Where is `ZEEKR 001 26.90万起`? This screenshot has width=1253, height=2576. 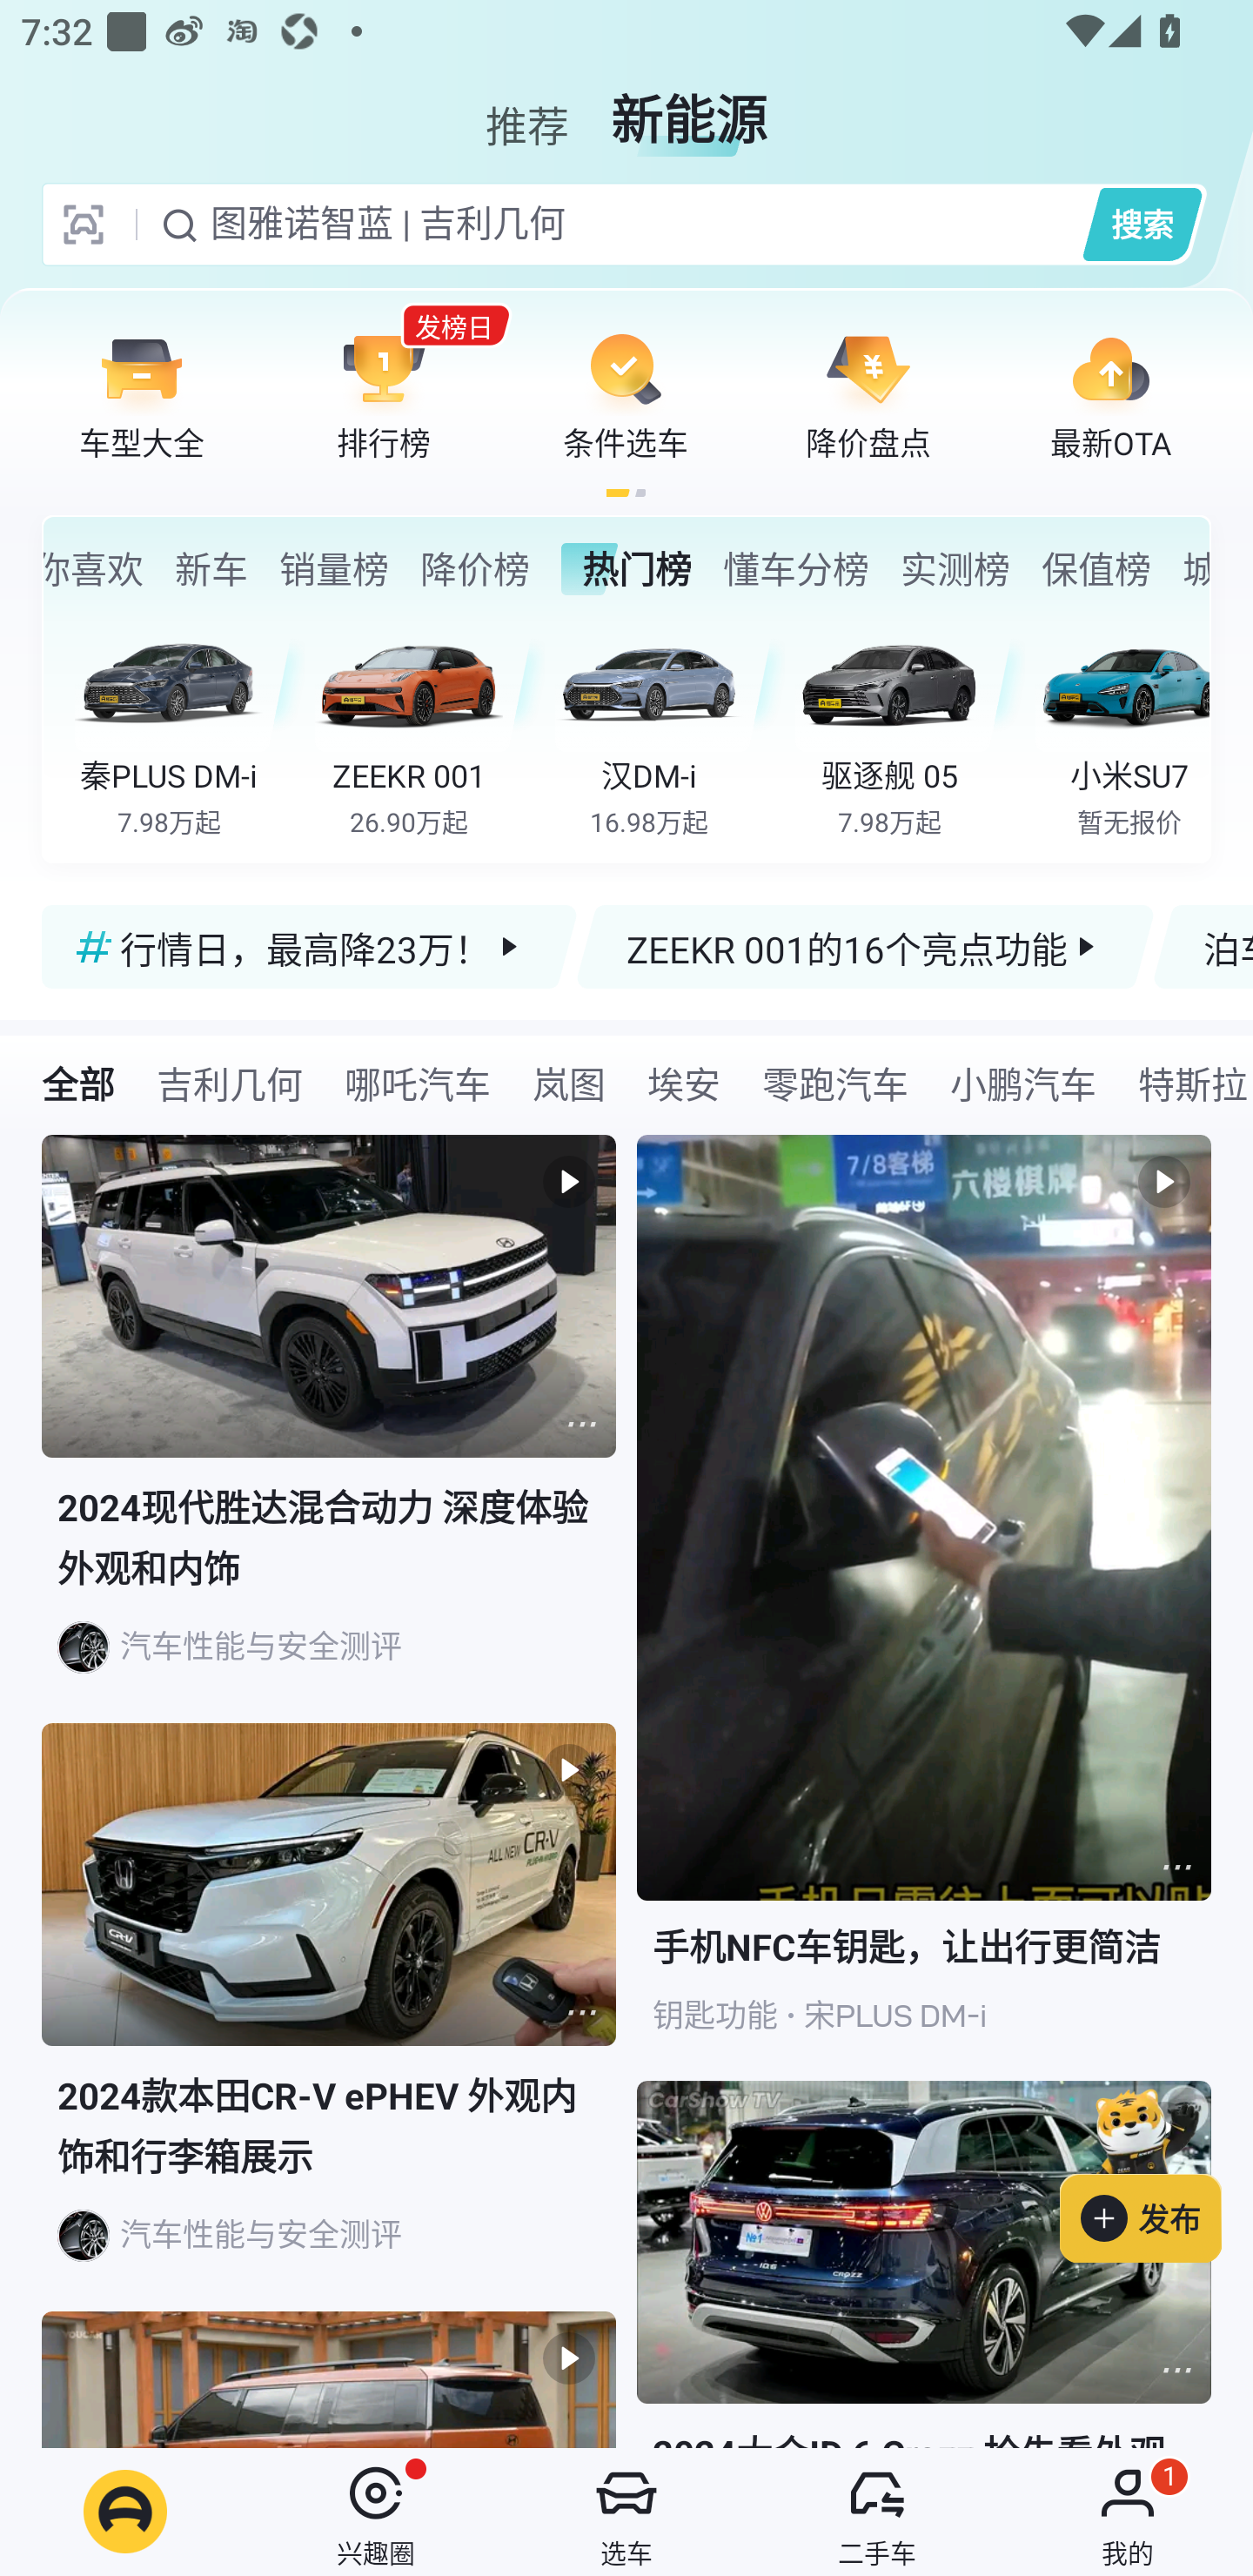 ZEEKR 001 26.90万起 is located at coordinates (430, 728).